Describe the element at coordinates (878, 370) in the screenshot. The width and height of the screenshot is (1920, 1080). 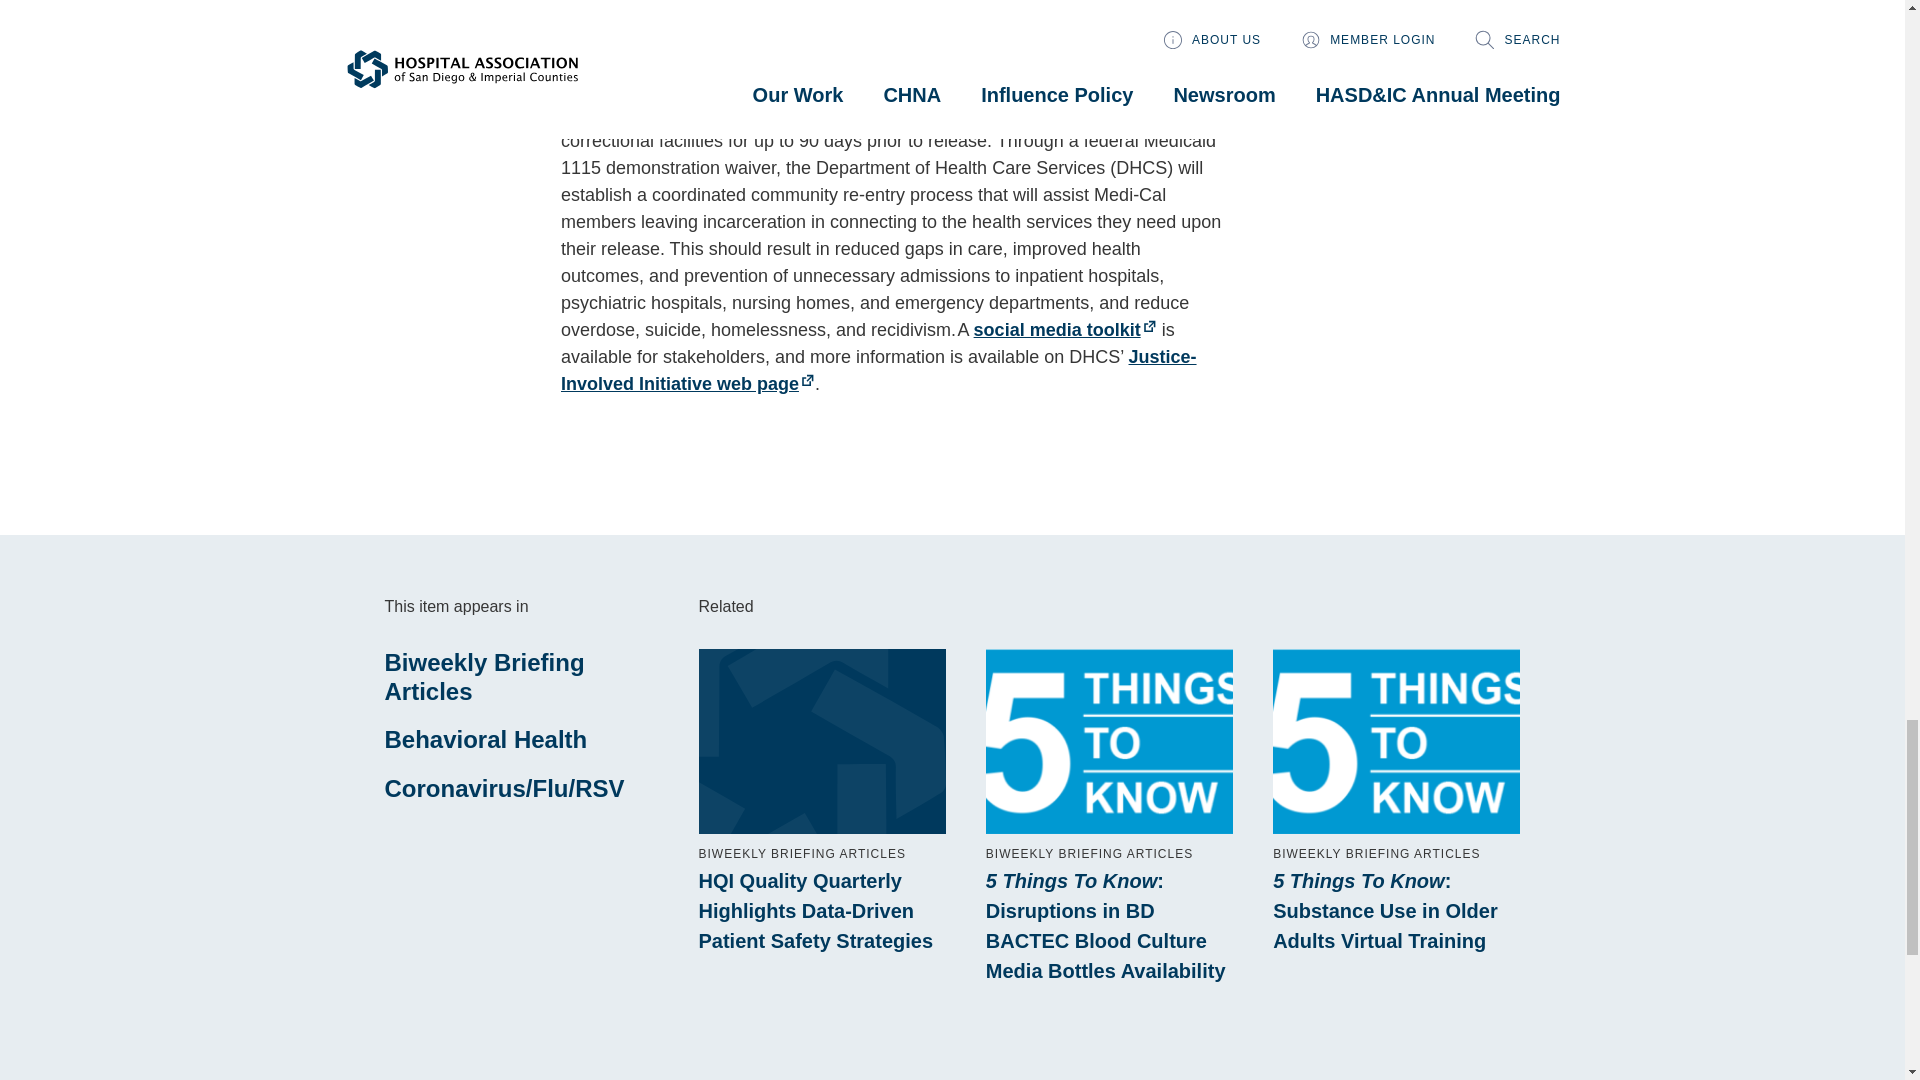
I see `Justice-Involved Initiative web page` at that location.